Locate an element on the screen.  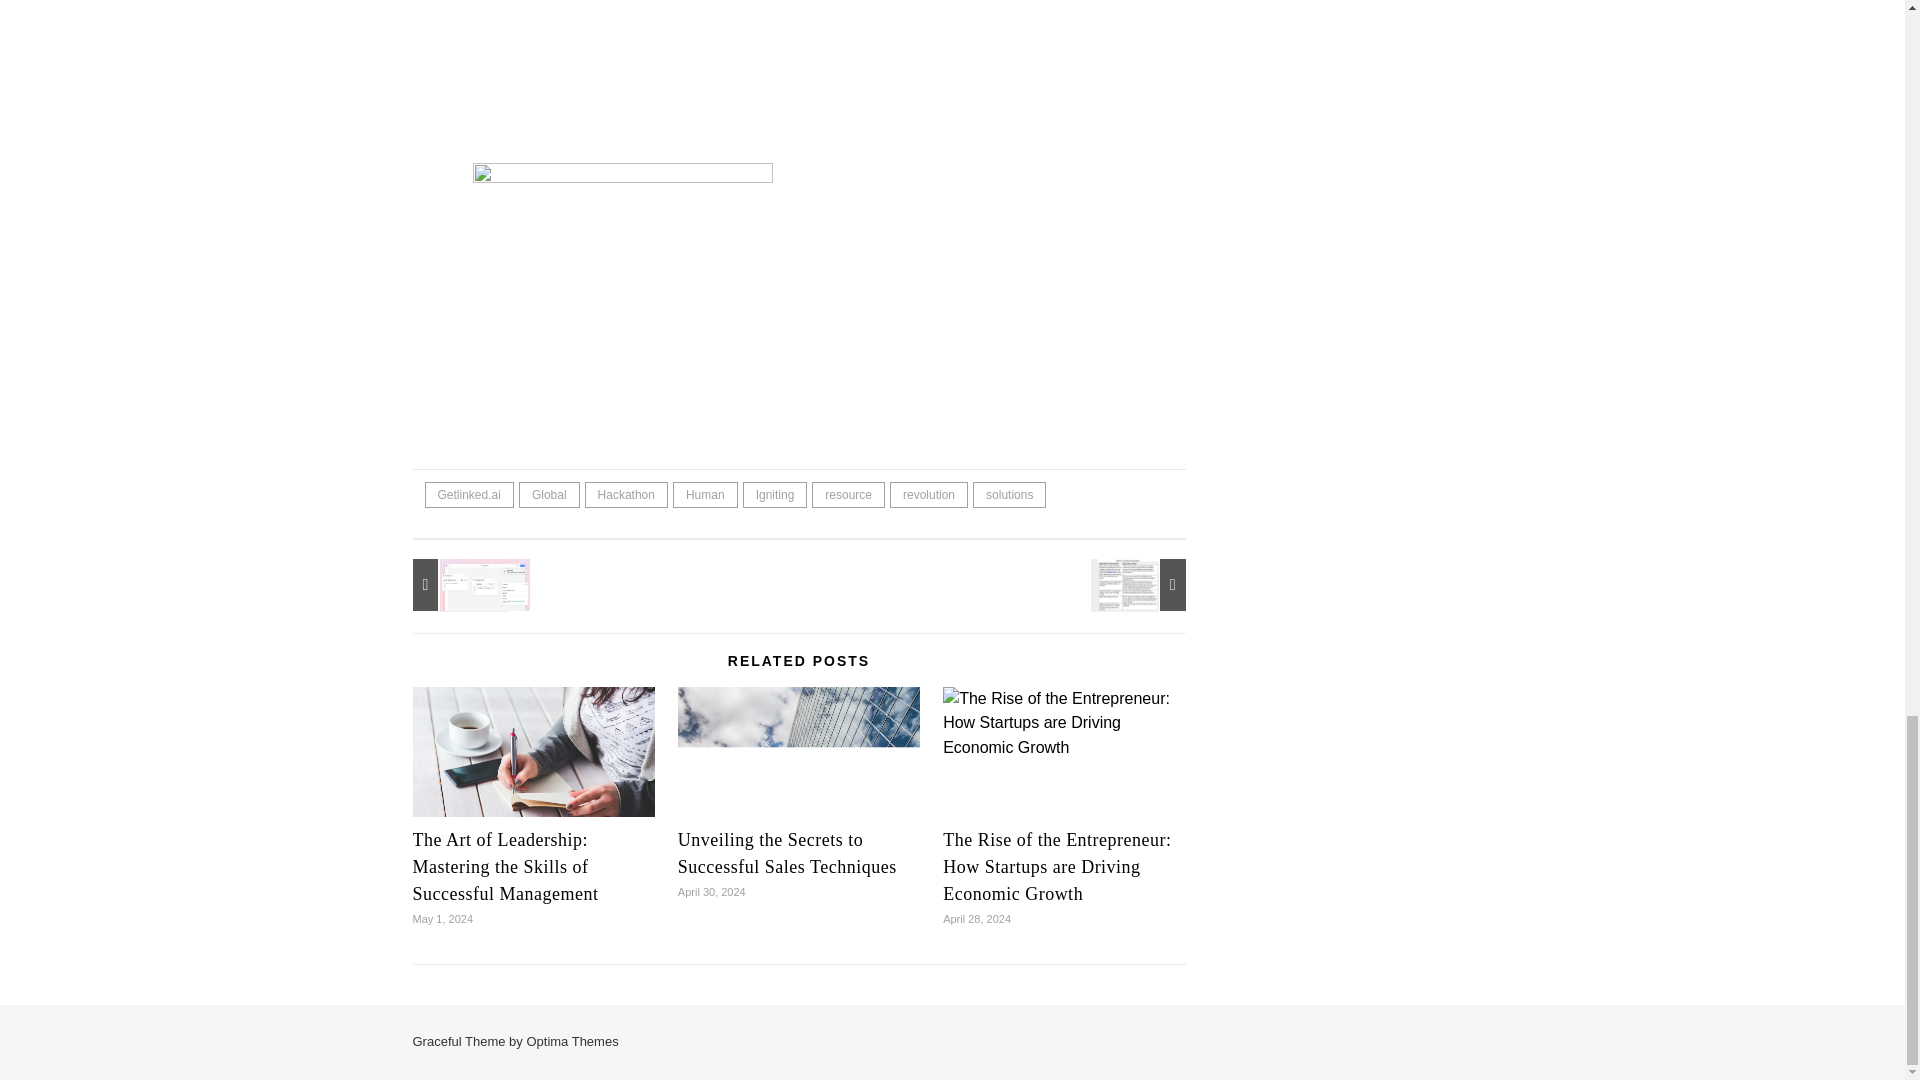
Igniting is located at coordinates (776, 494).